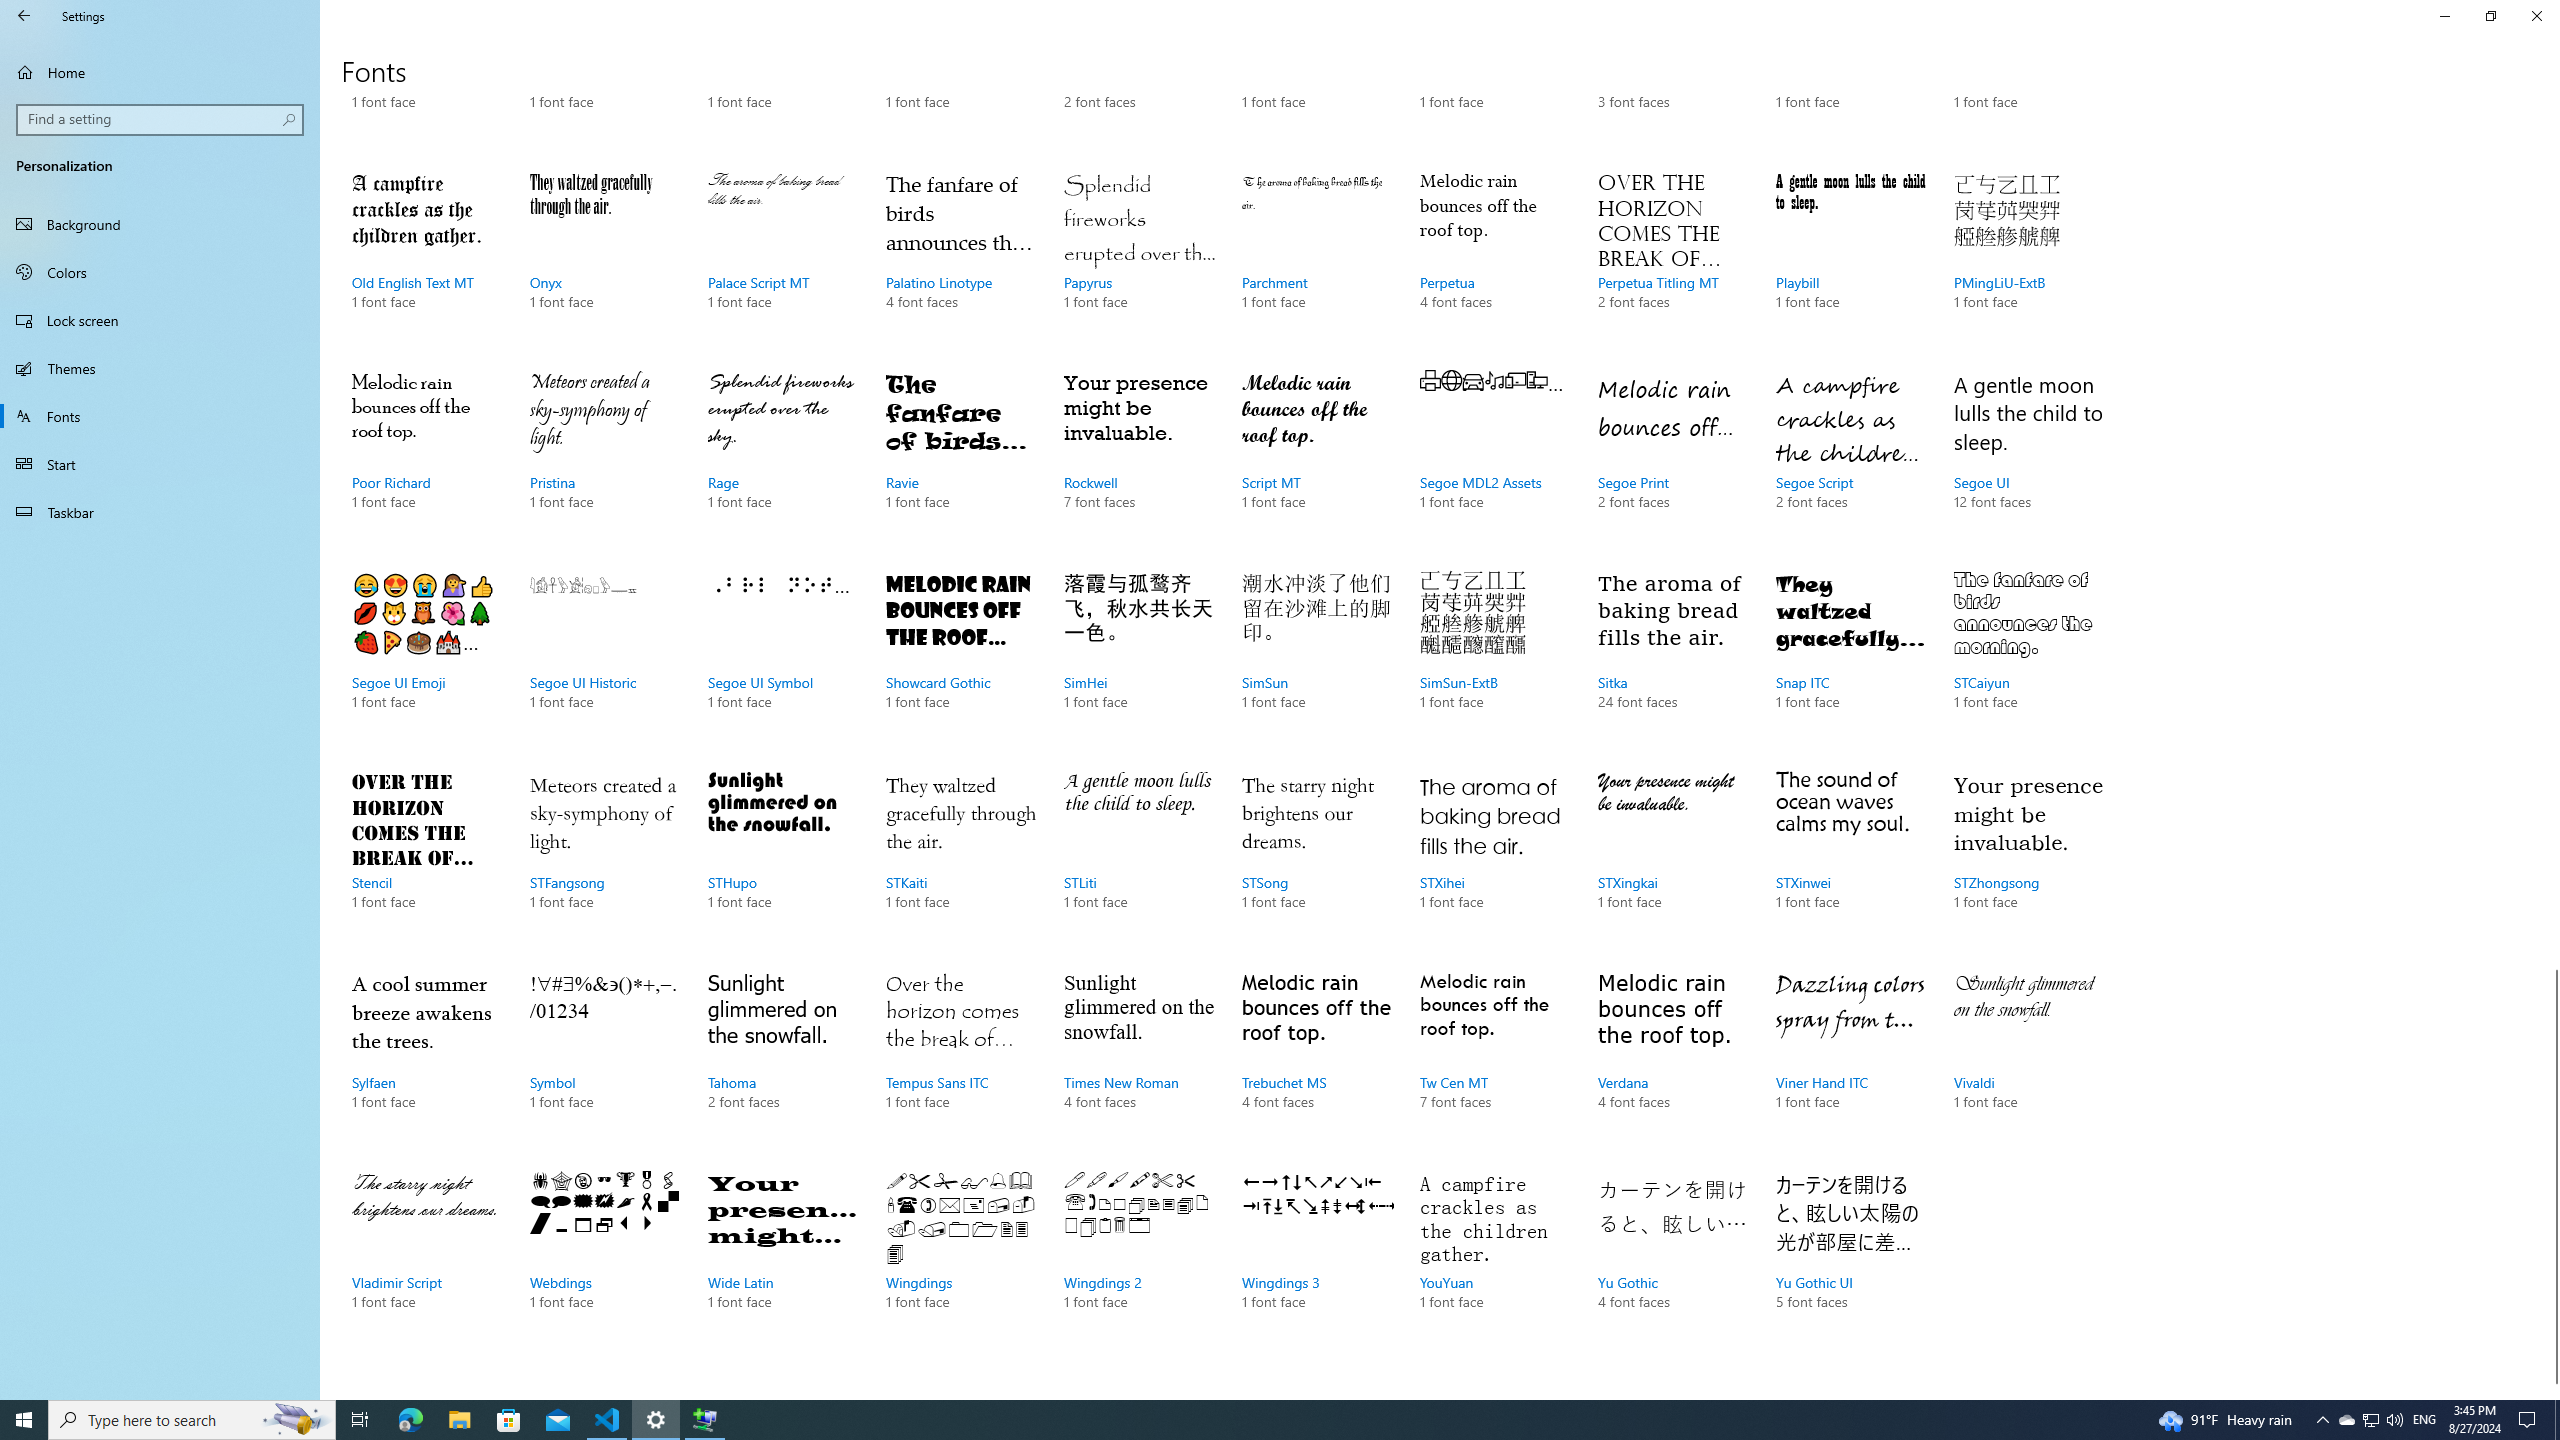  What do you see at coordinates (1494, 261) in the screenshot?
I see `Perpetua, 4 font faces` at bounding box center [1494, 261].